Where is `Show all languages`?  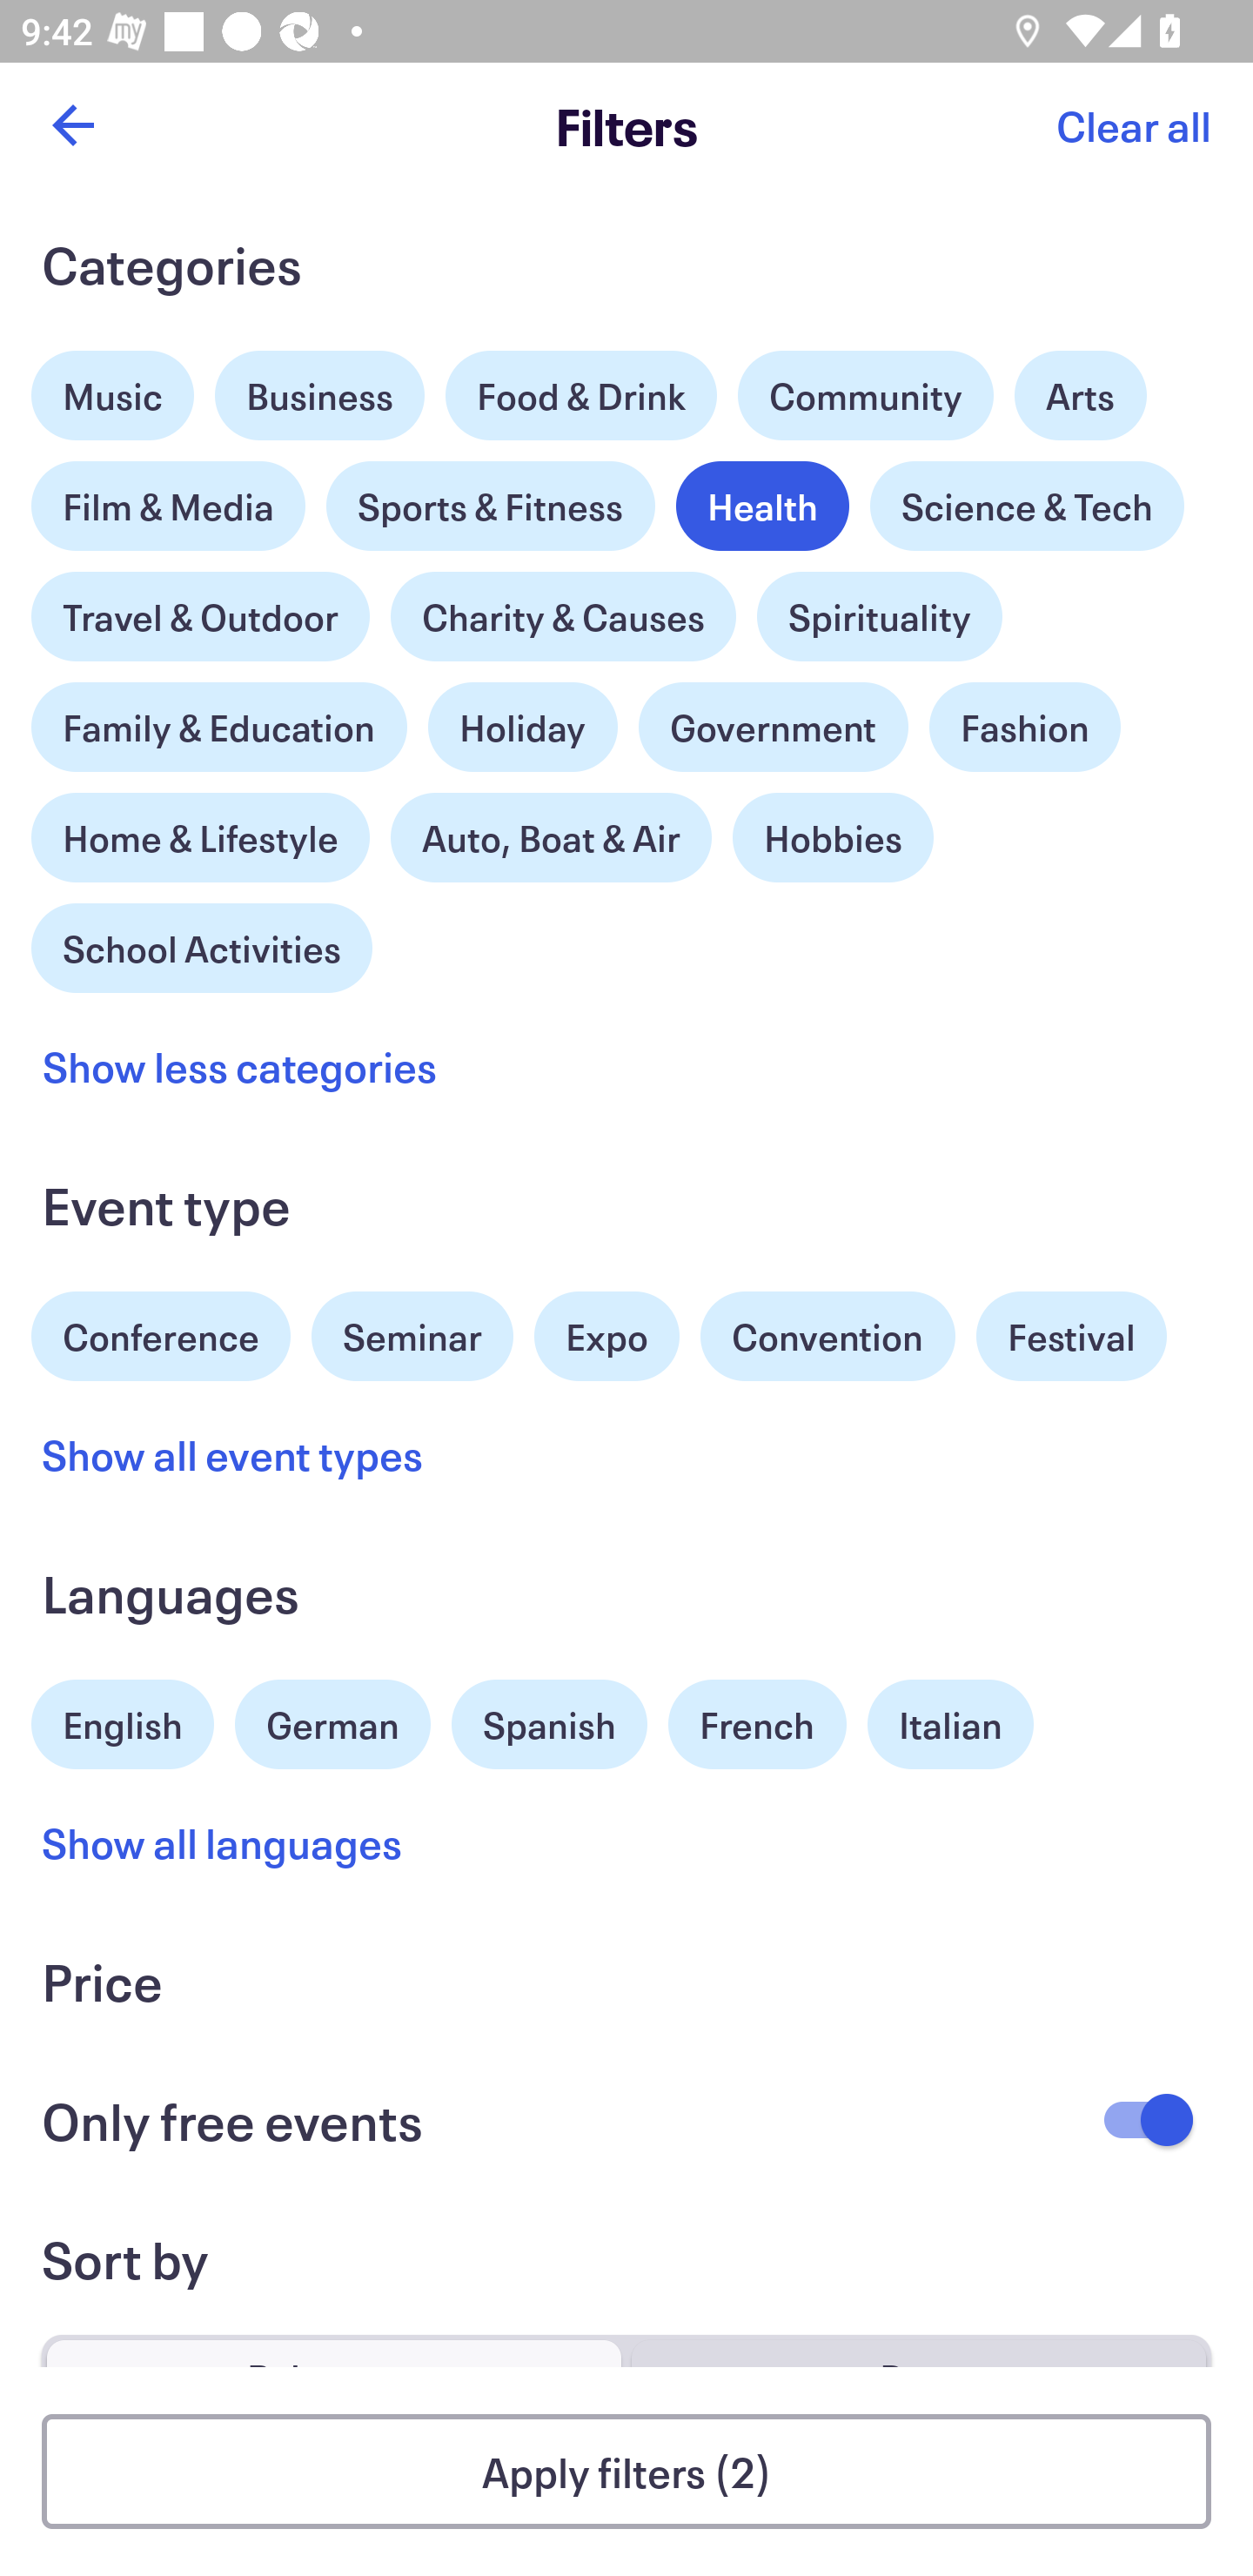
Show all languages is located at coordinates (223, 1843).